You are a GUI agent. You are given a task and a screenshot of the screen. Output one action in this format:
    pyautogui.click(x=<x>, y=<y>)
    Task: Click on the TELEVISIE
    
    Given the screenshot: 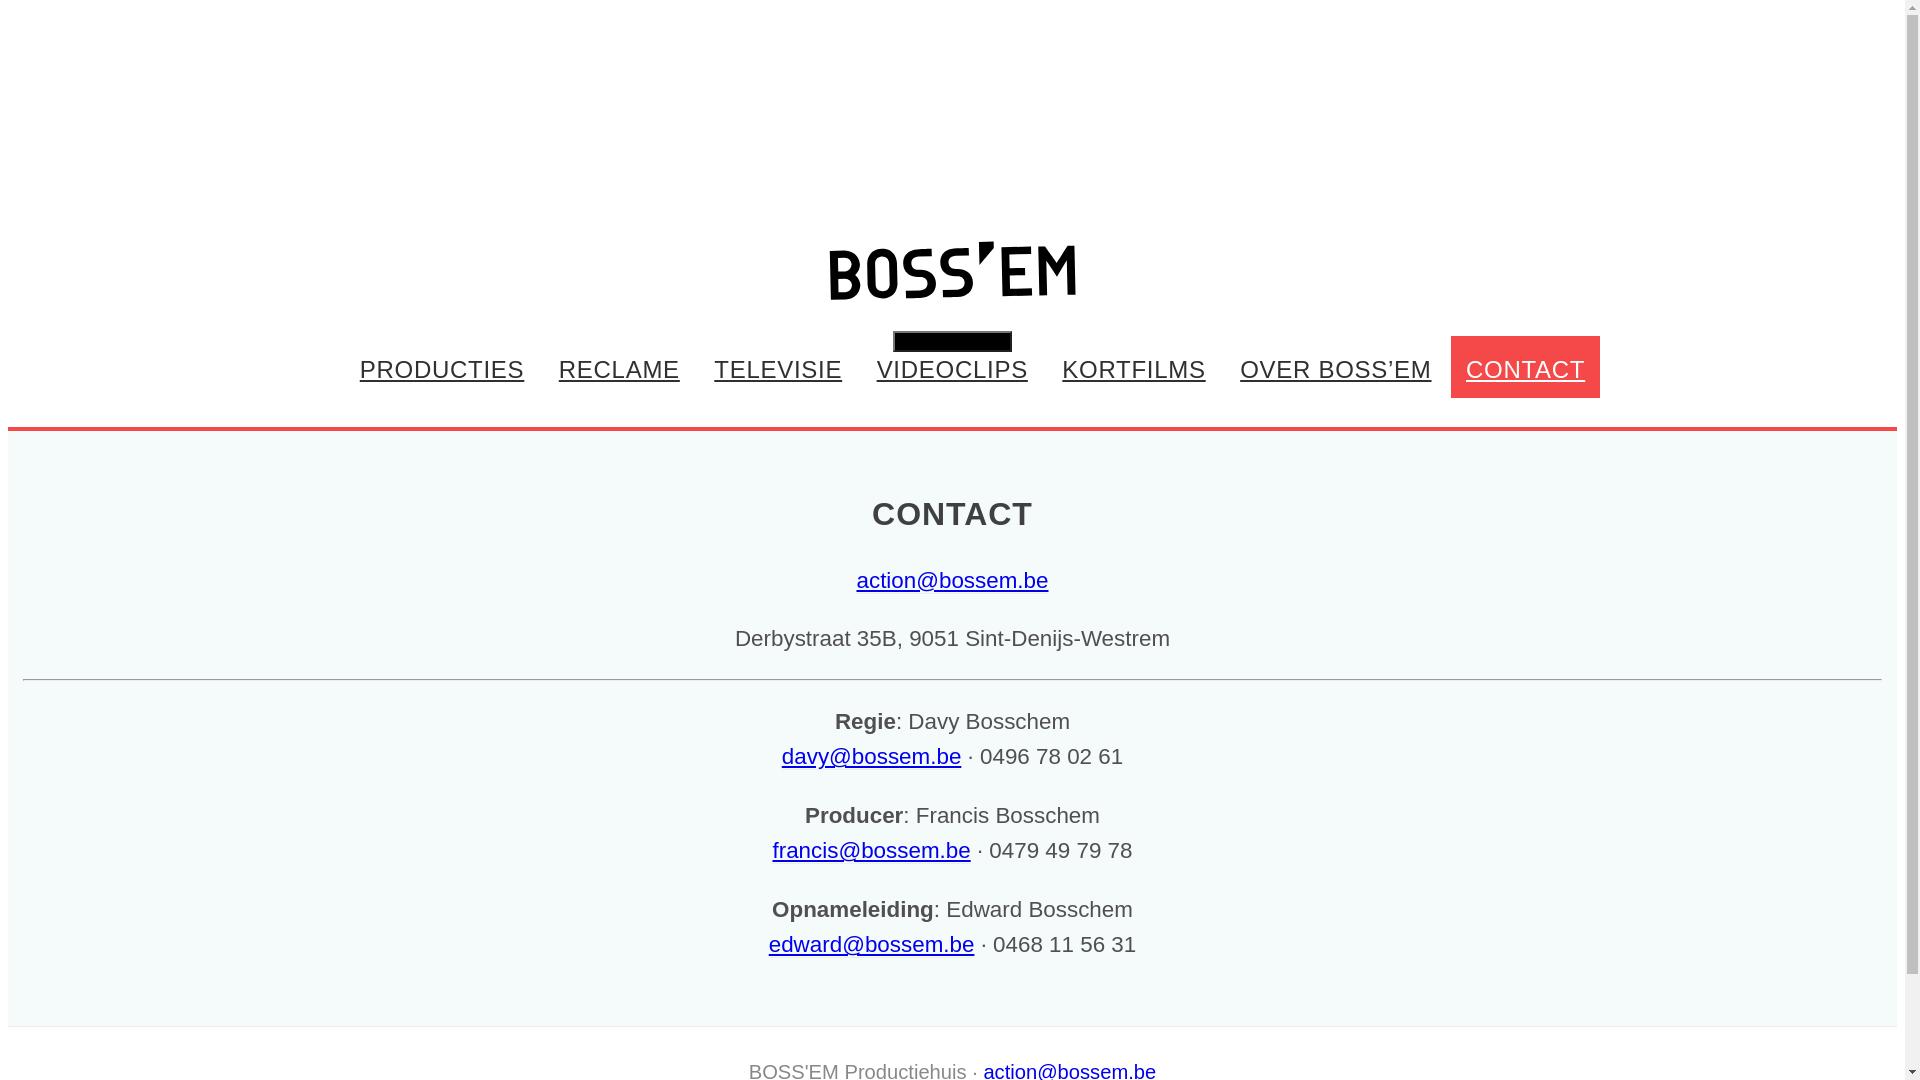 What is the action you would take?
    pyautogui.click(x=778, y=367)
    